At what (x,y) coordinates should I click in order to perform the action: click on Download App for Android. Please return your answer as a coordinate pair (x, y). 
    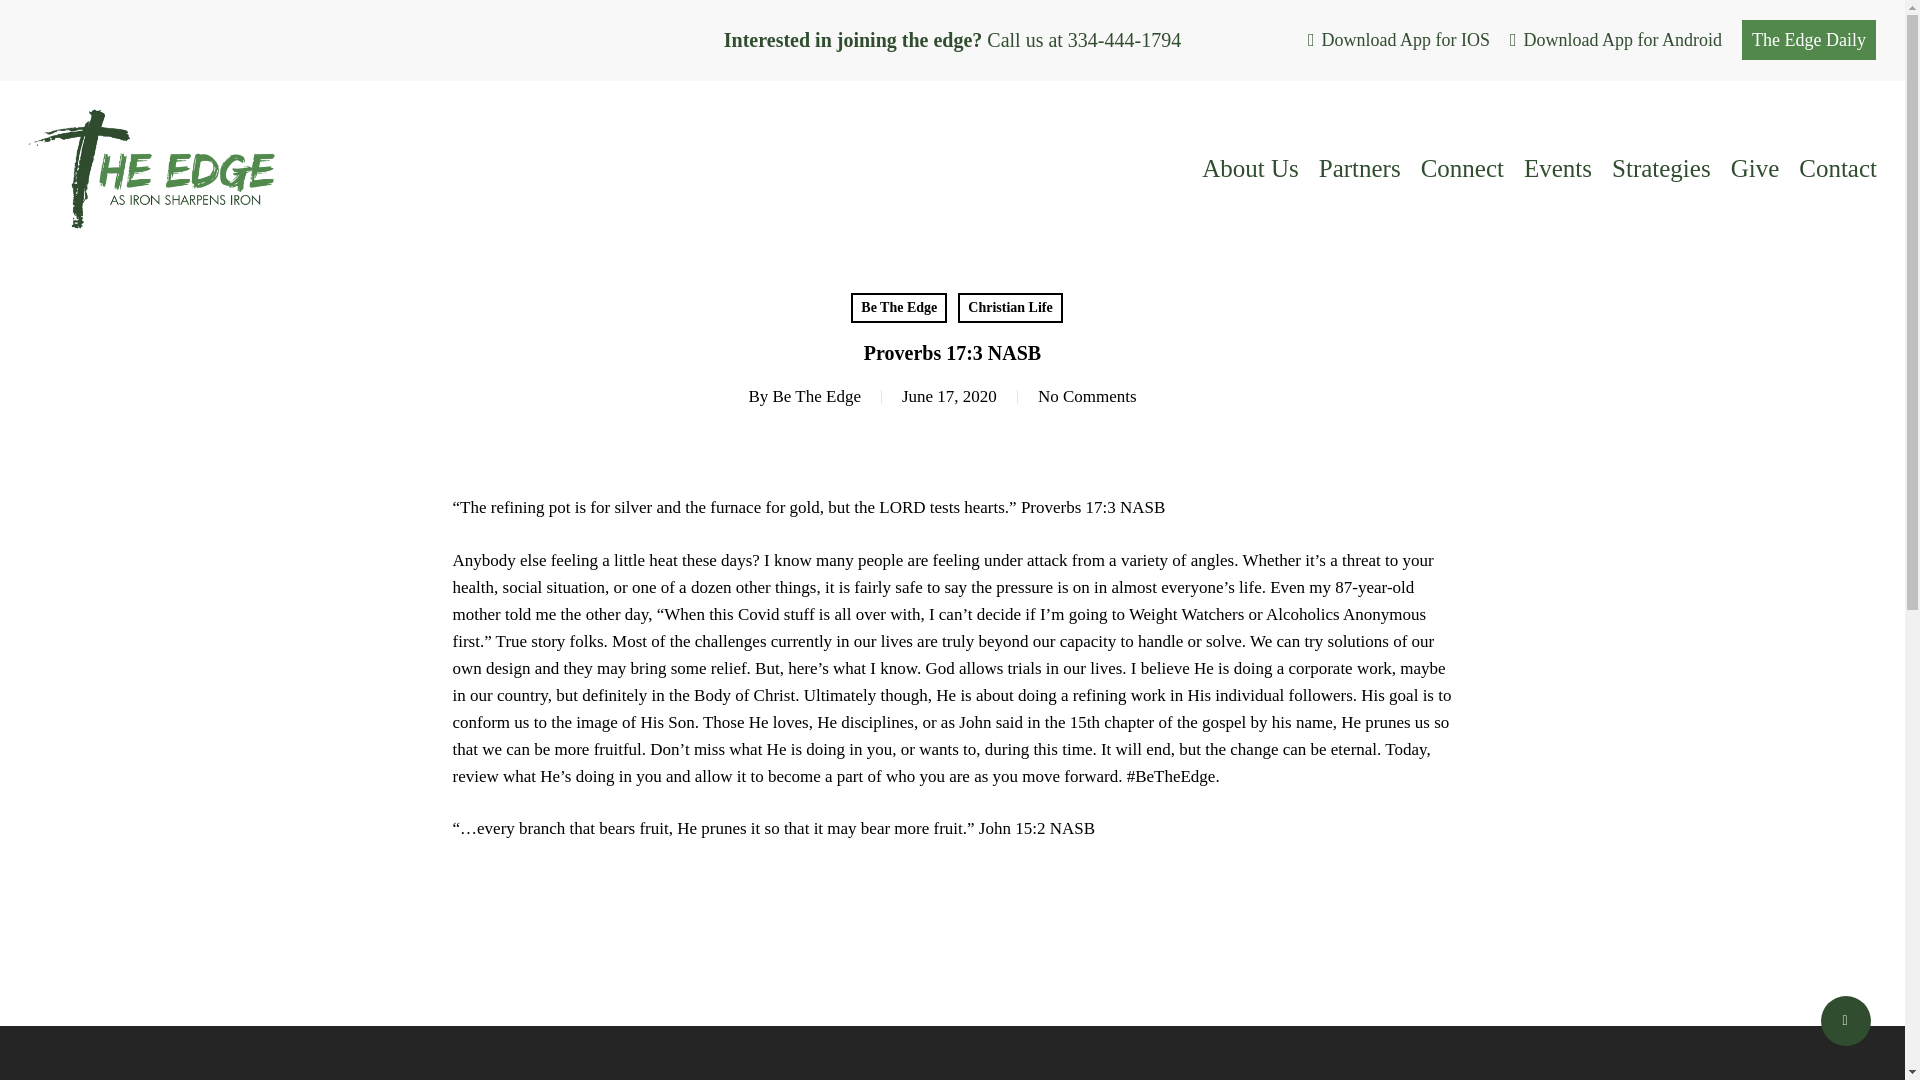
    Looking at the image, I should click on (1616, 40).